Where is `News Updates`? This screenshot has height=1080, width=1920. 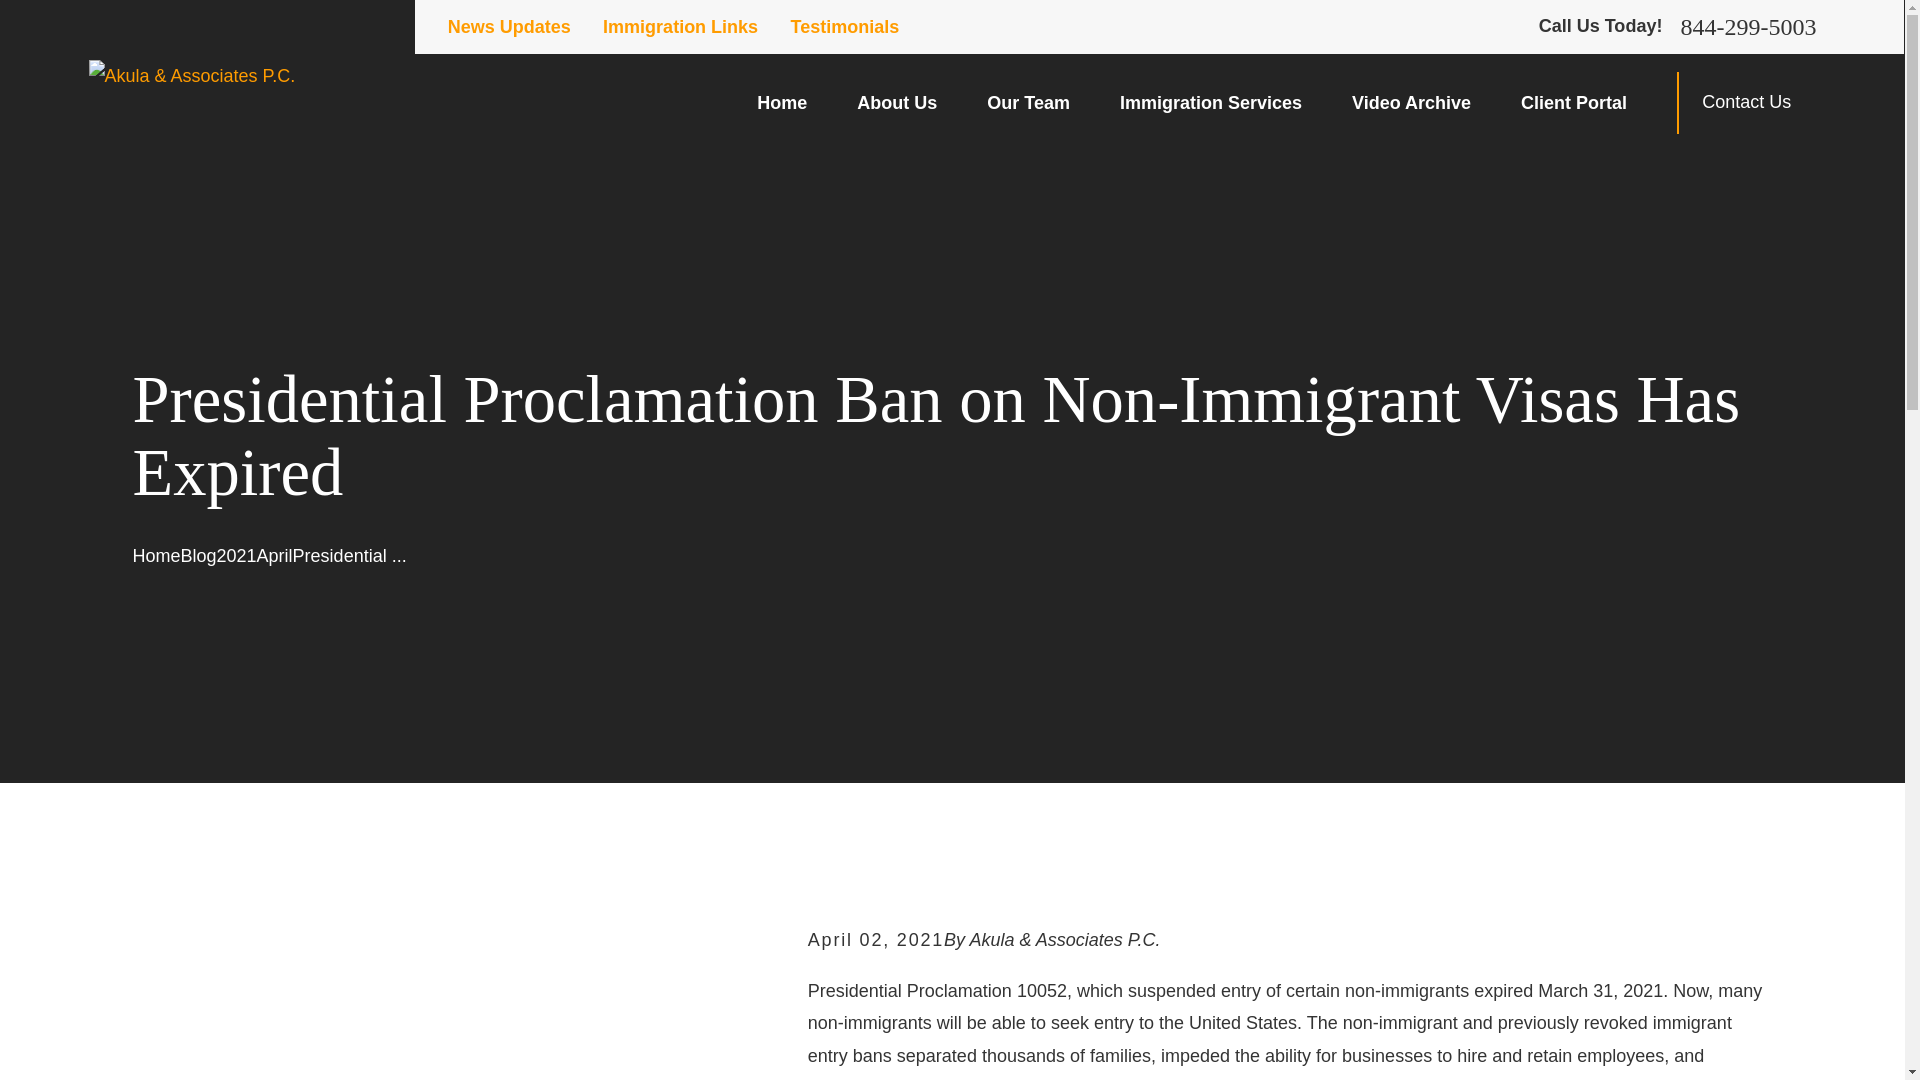 News Updates is located at coordinates (508, 26).